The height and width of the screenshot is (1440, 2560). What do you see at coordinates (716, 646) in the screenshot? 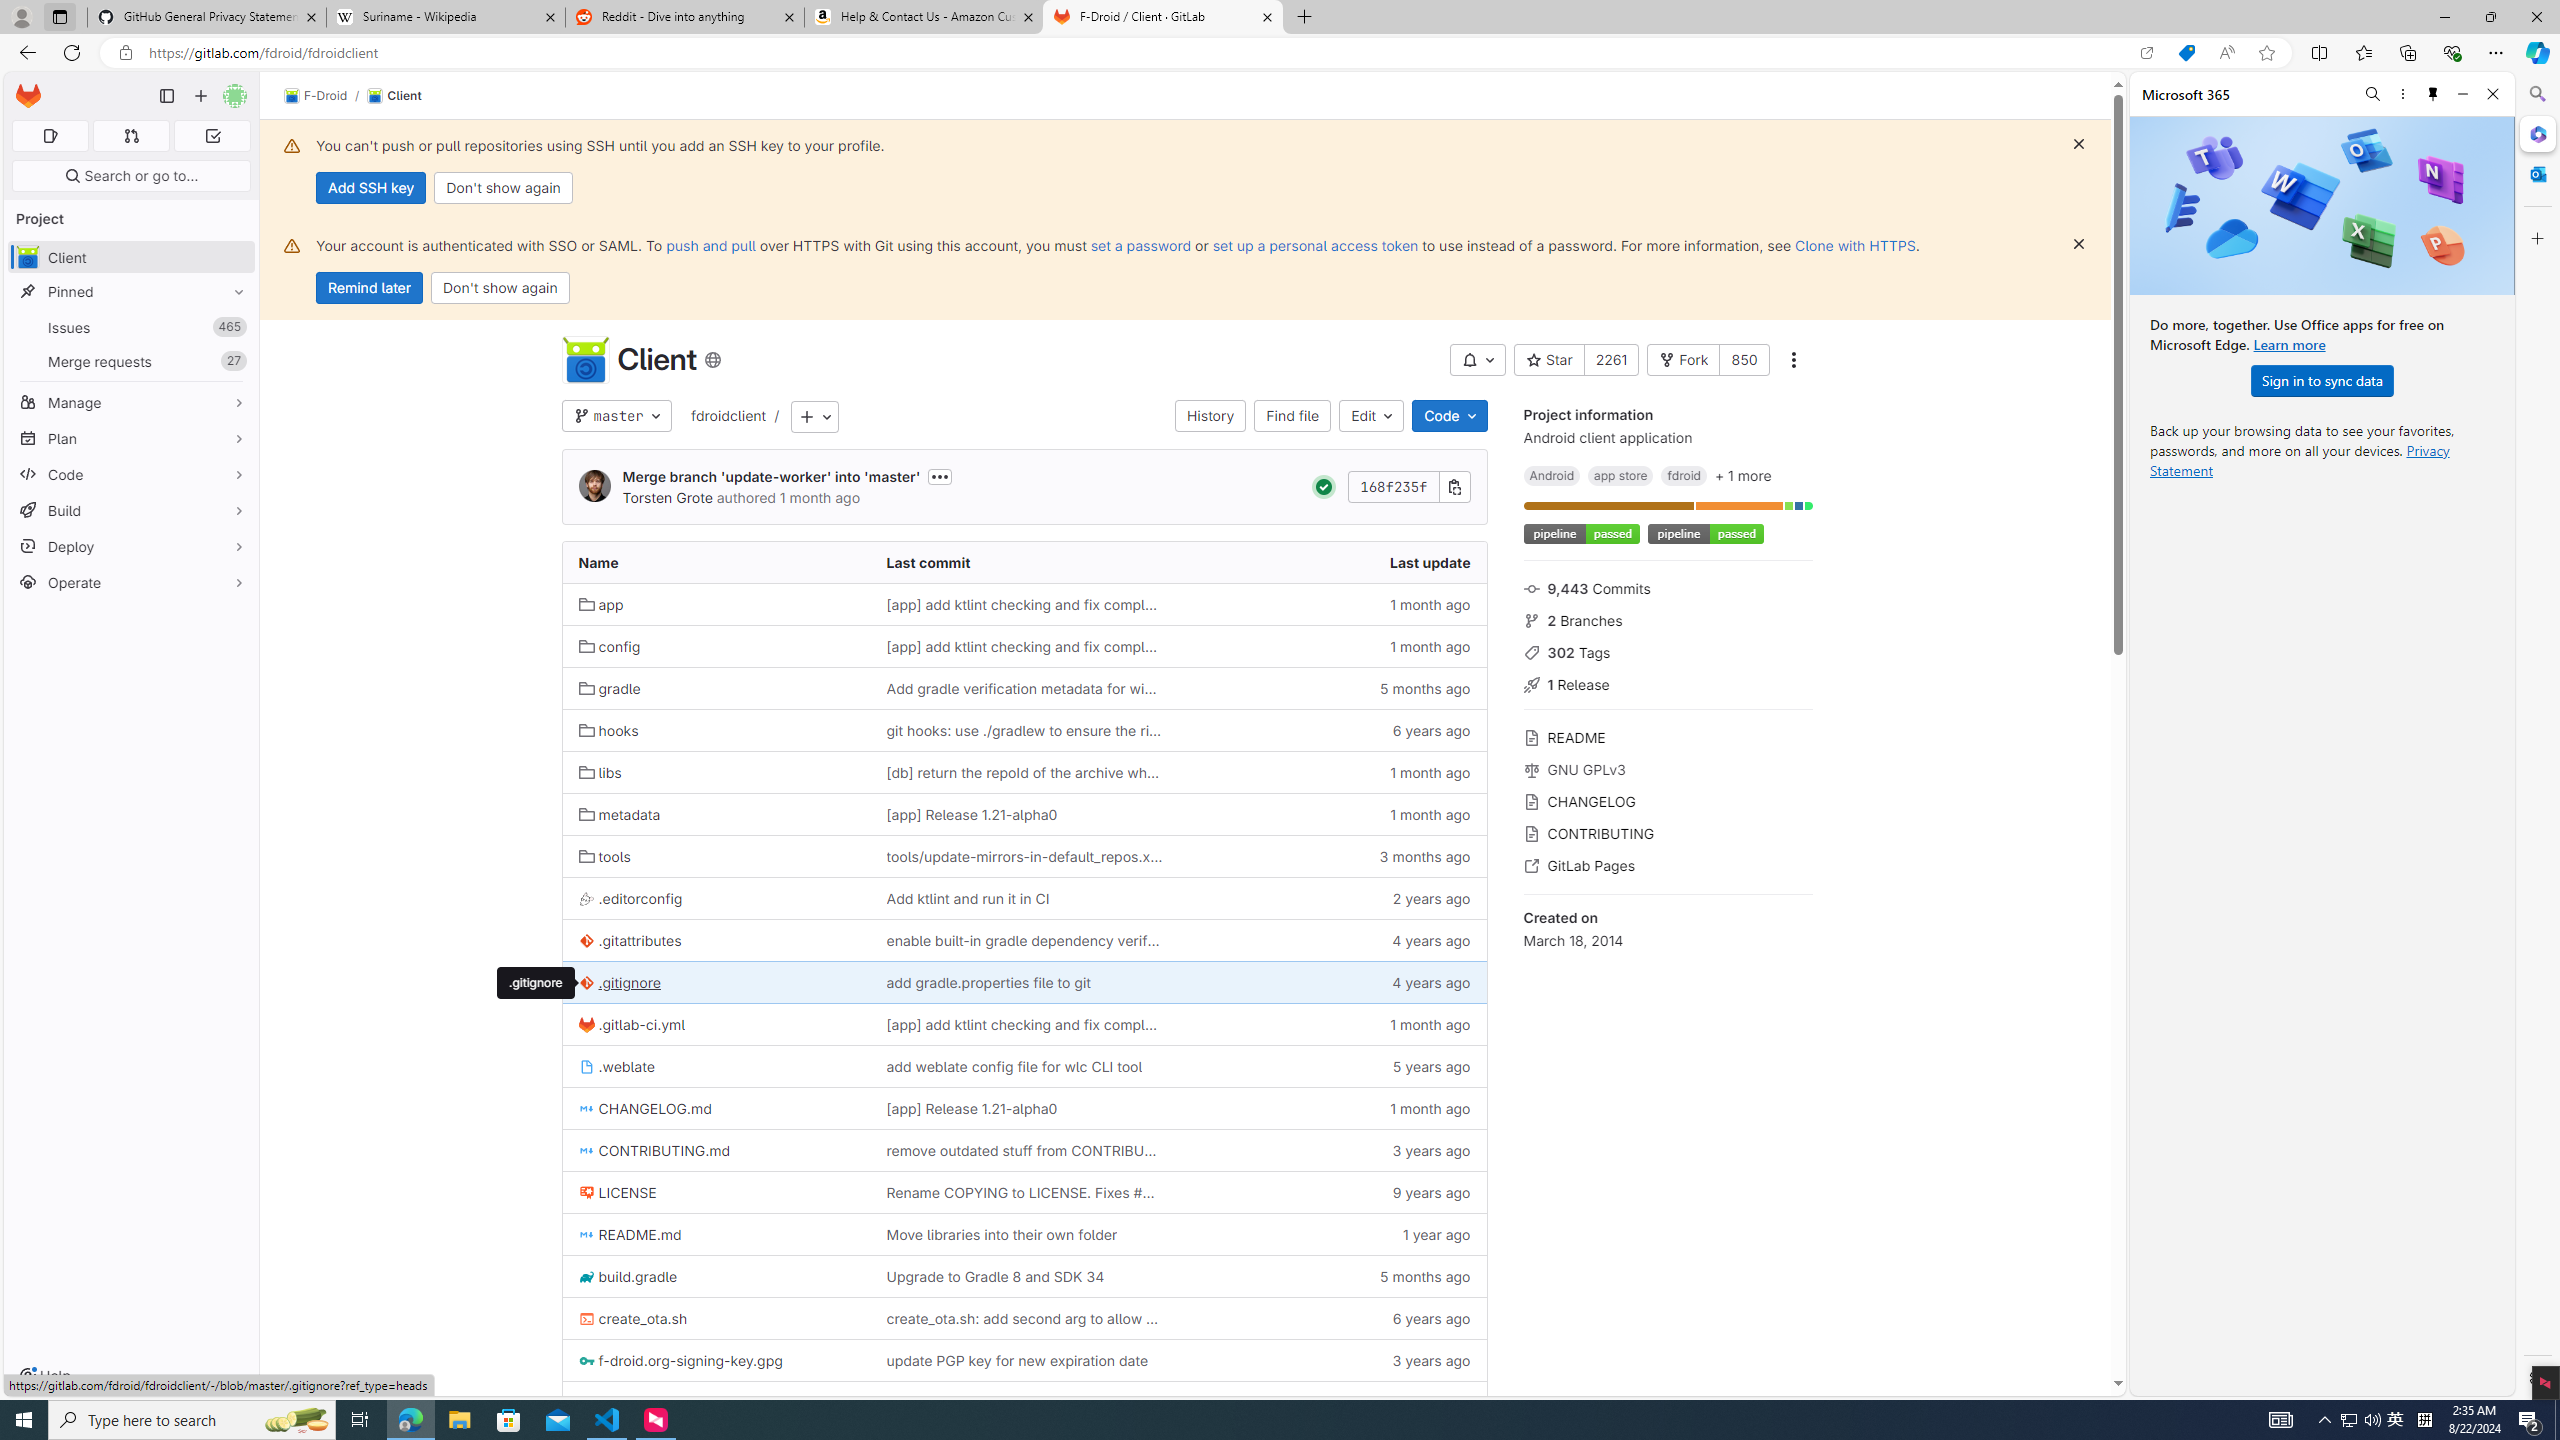
I see `config` at bounding box center [716, 646].